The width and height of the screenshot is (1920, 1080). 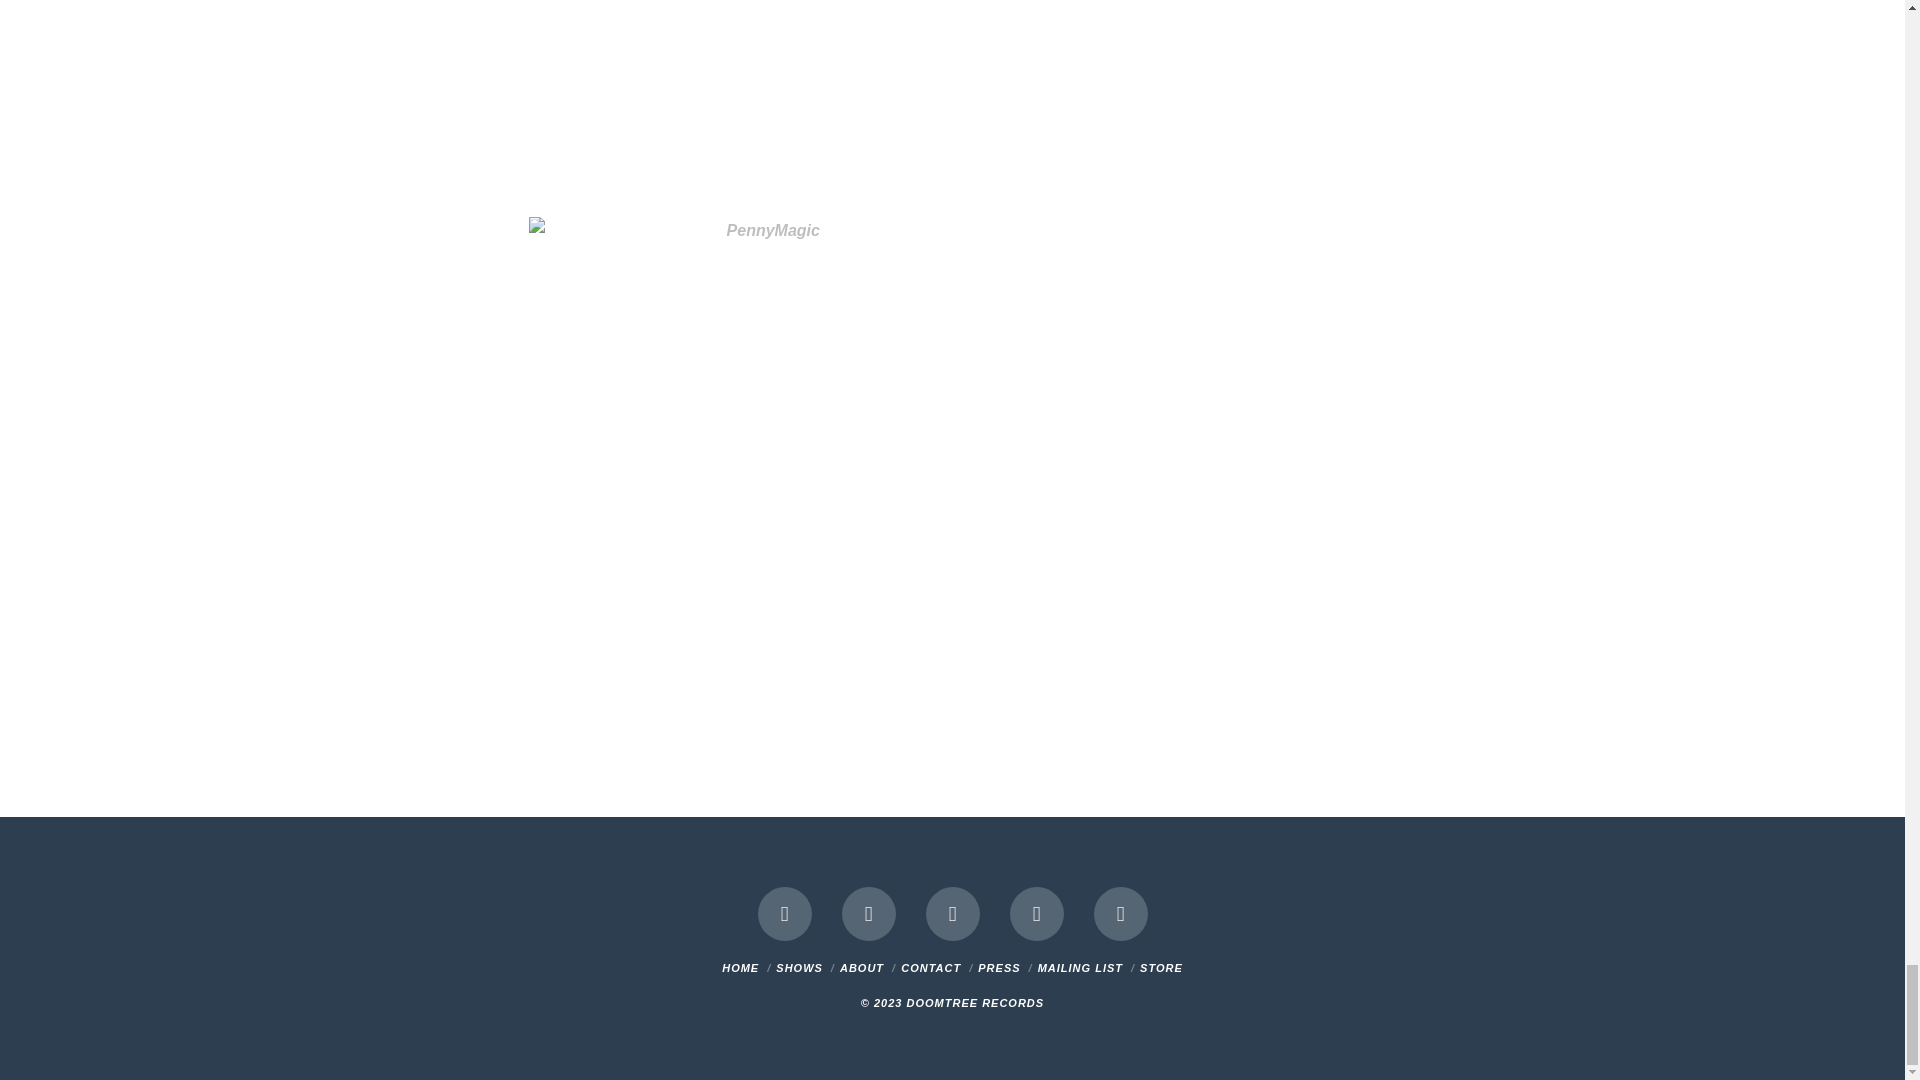 I want to click on YouTube, so click(x=952, y=913).